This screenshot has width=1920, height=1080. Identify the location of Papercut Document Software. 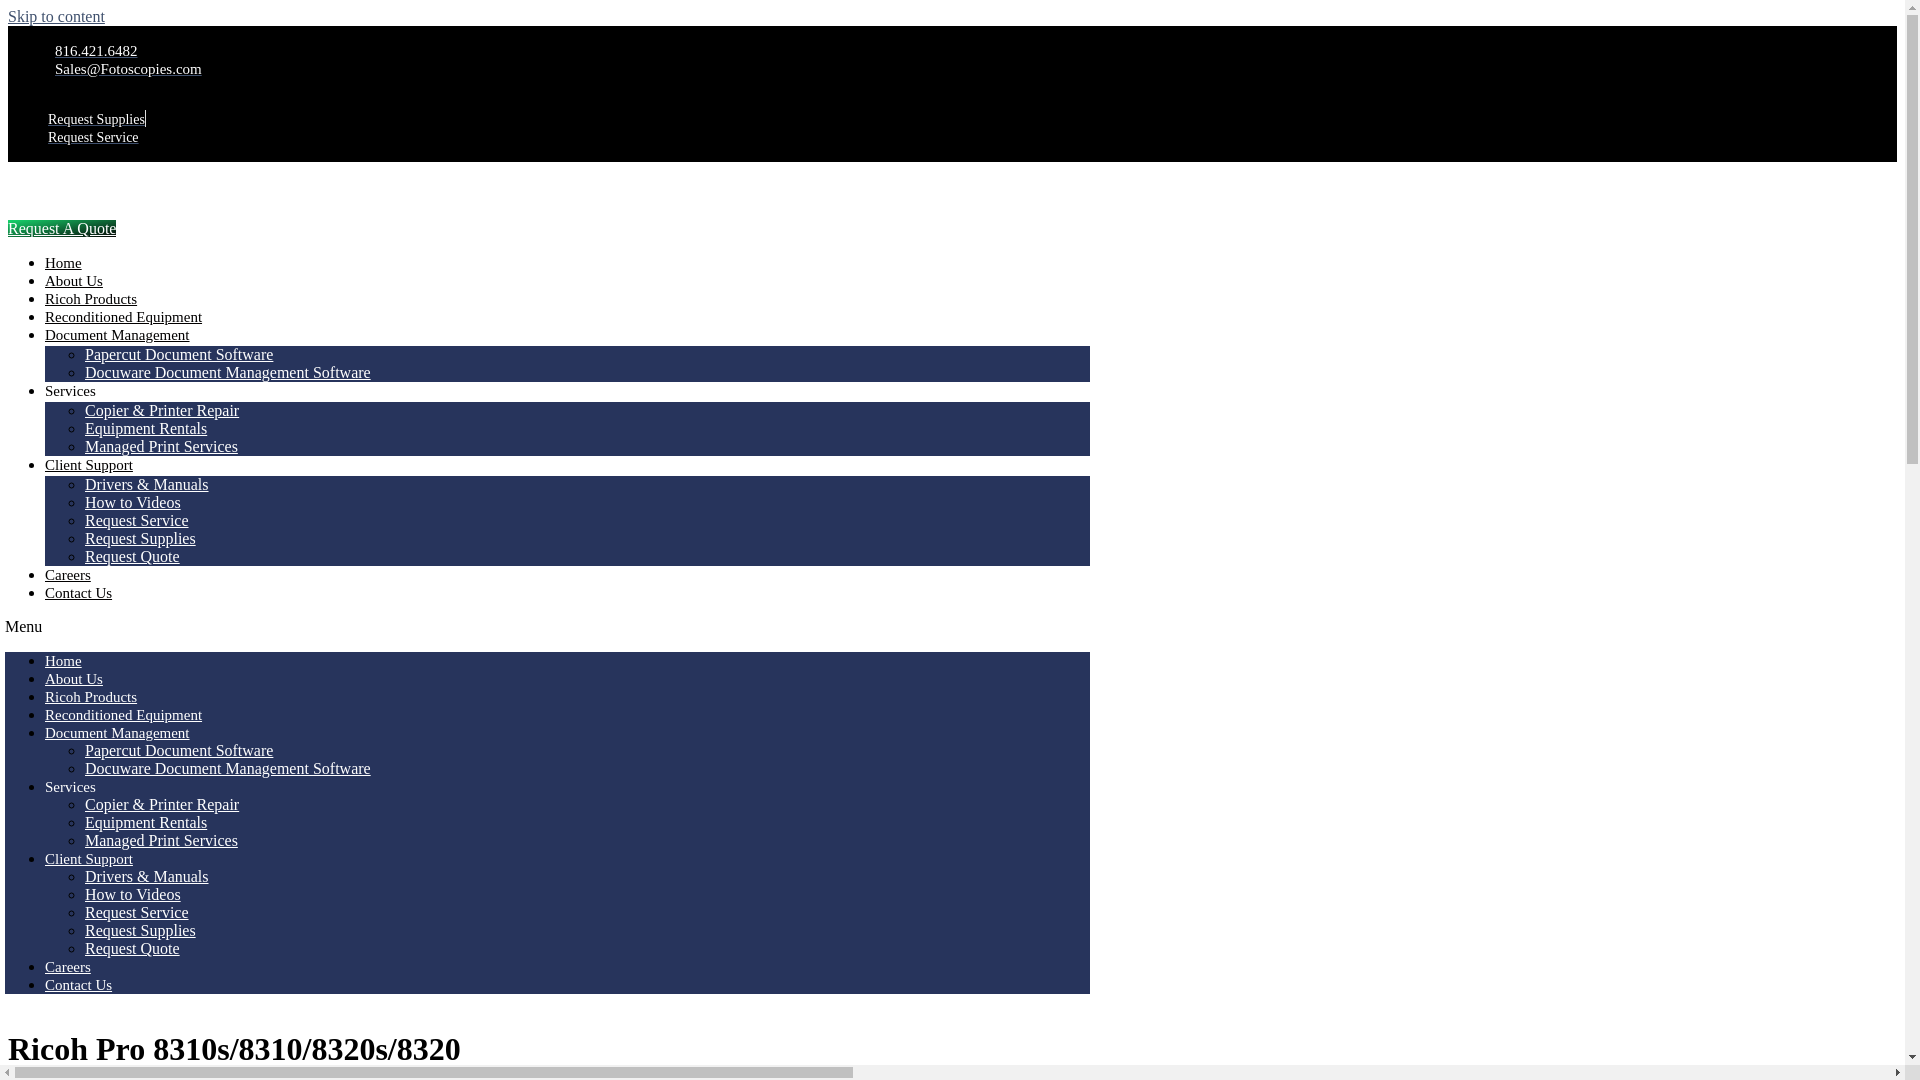
(178, 354).